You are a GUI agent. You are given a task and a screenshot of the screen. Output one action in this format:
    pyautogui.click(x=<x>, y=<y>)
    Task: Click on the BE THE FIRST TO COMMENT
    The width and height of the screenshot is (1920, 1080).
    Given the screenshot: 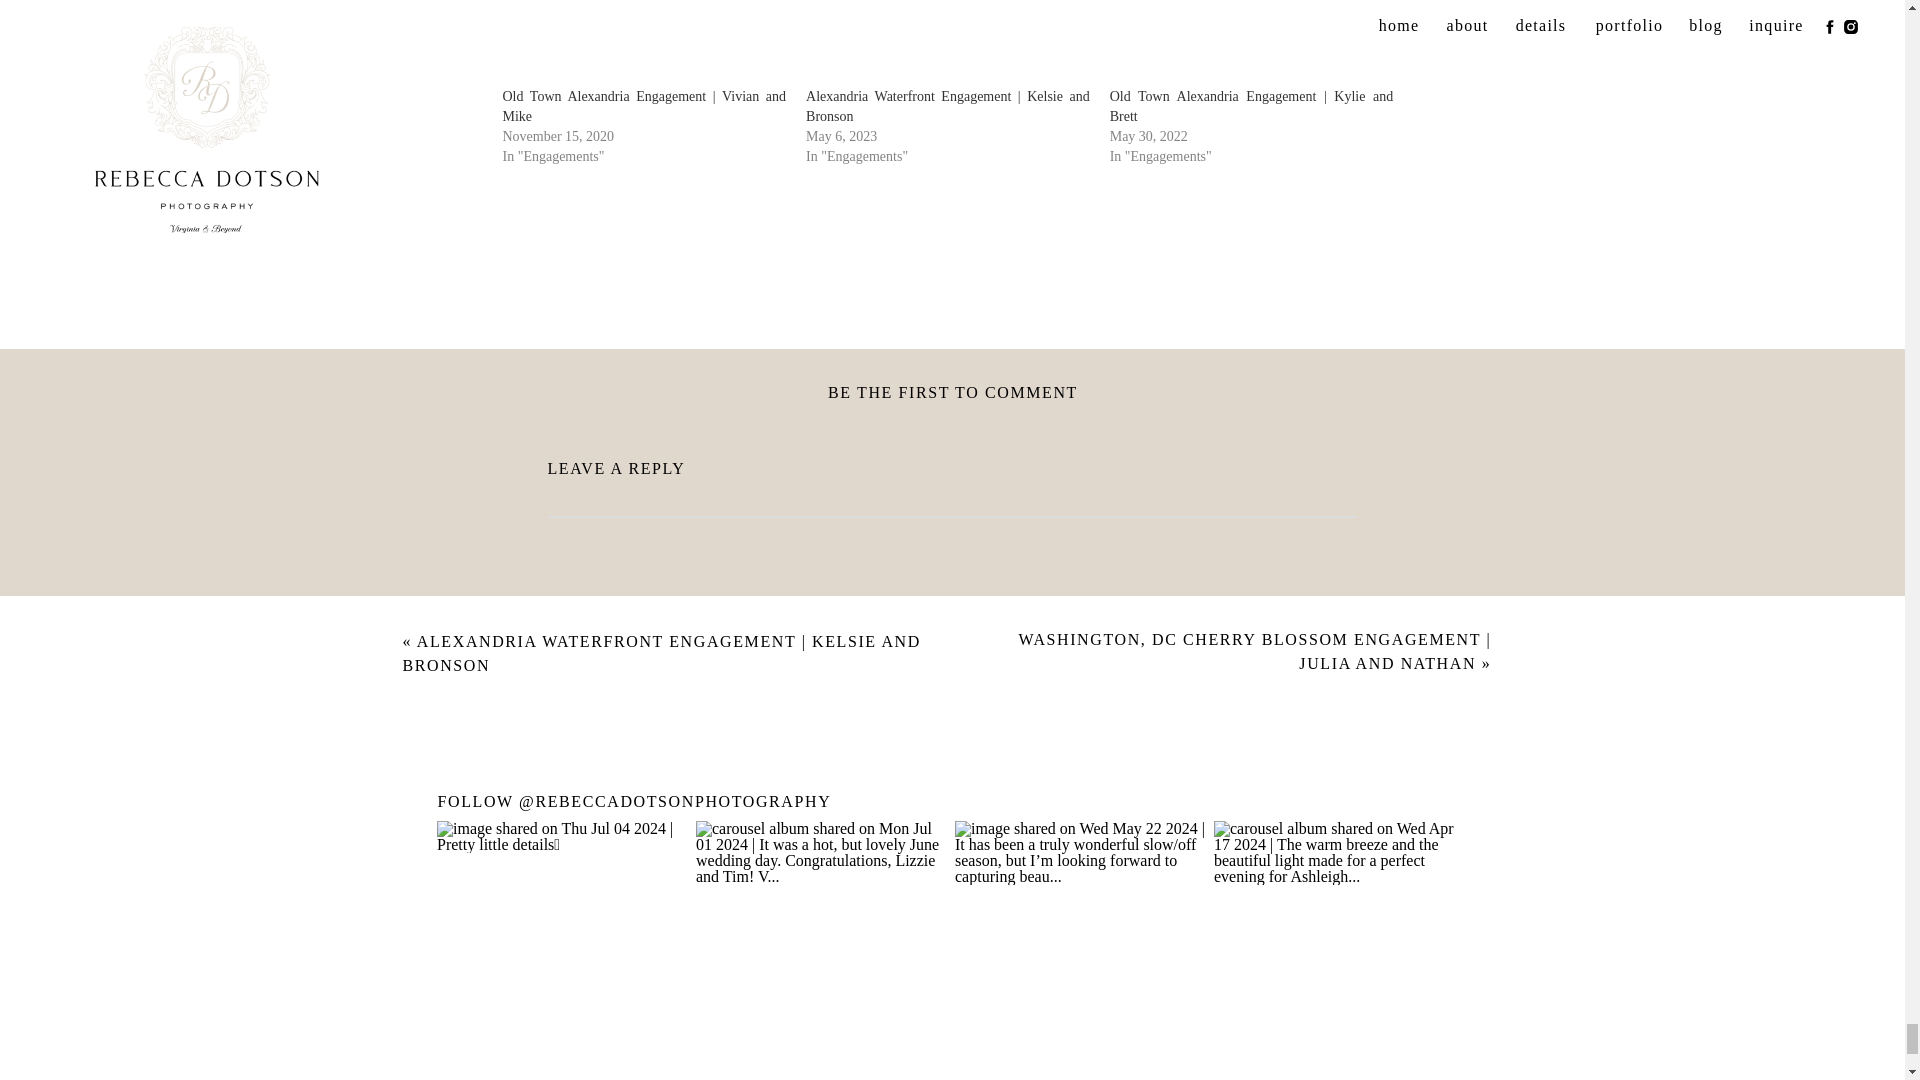 What is the action you would take?
    pyautogui.click(x=952, y=392)
    